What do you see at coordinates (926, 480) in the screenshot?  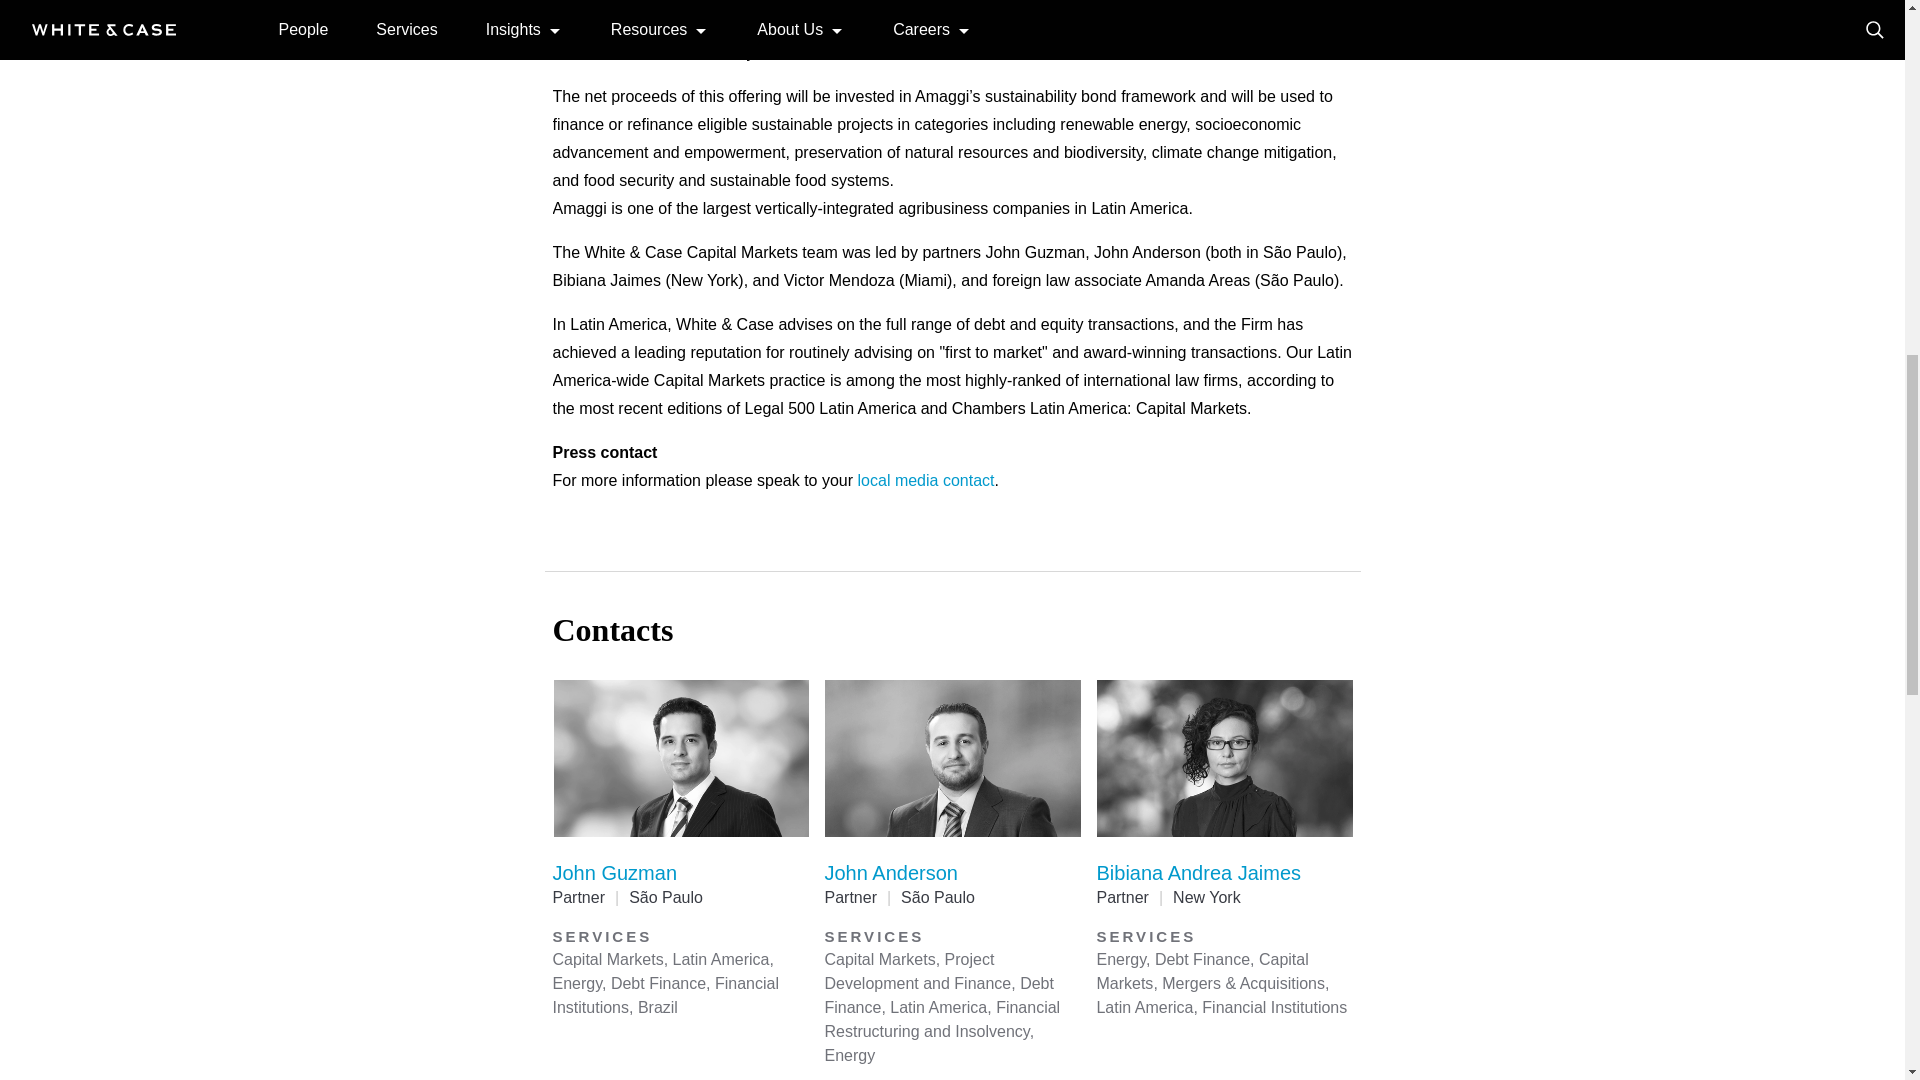 I see `local media contact` at bounding box center [926, 480].